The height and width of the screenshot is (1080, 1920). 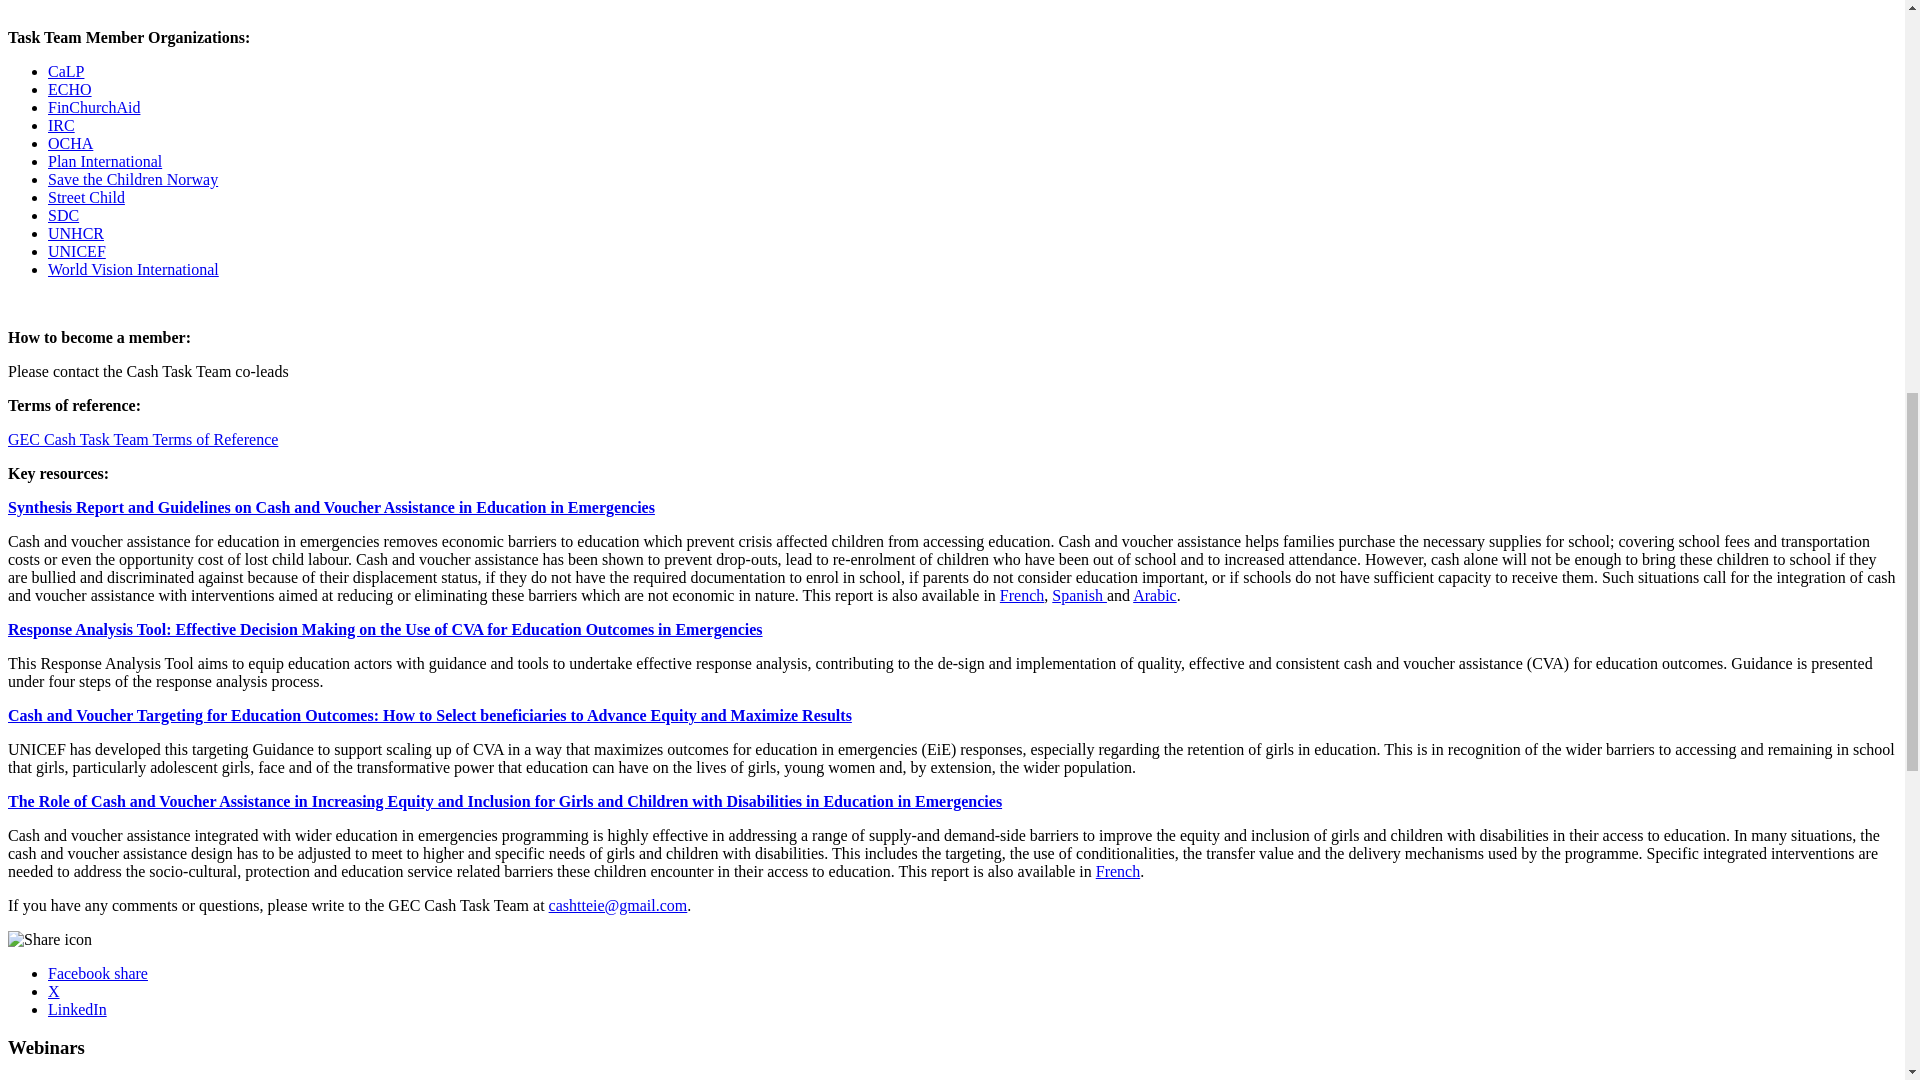 What do you see at coordinates (66, 70) in the screenshot?
I see `CaLP` at bounding box center [66, 70].